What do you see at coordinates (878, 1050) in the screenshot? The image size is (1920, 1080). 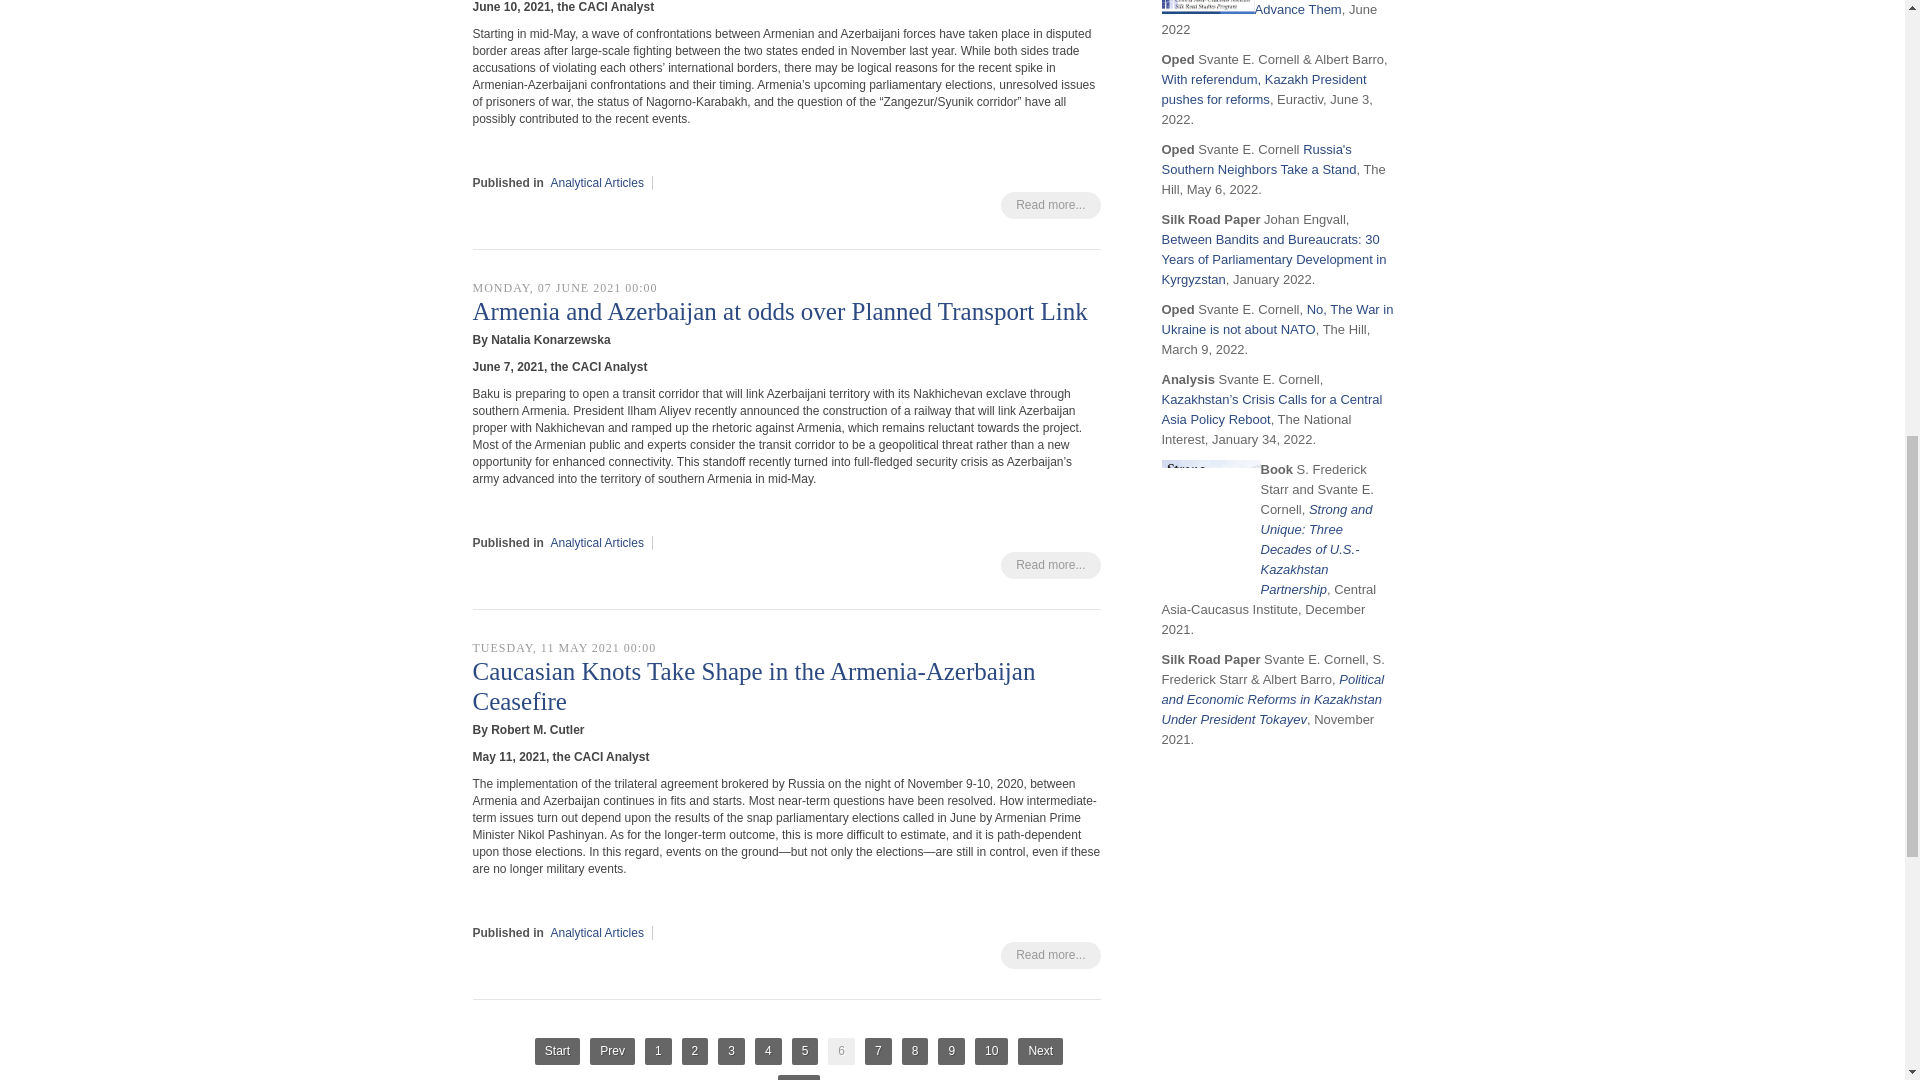 I see `7` at bounding box center [878, 1050].